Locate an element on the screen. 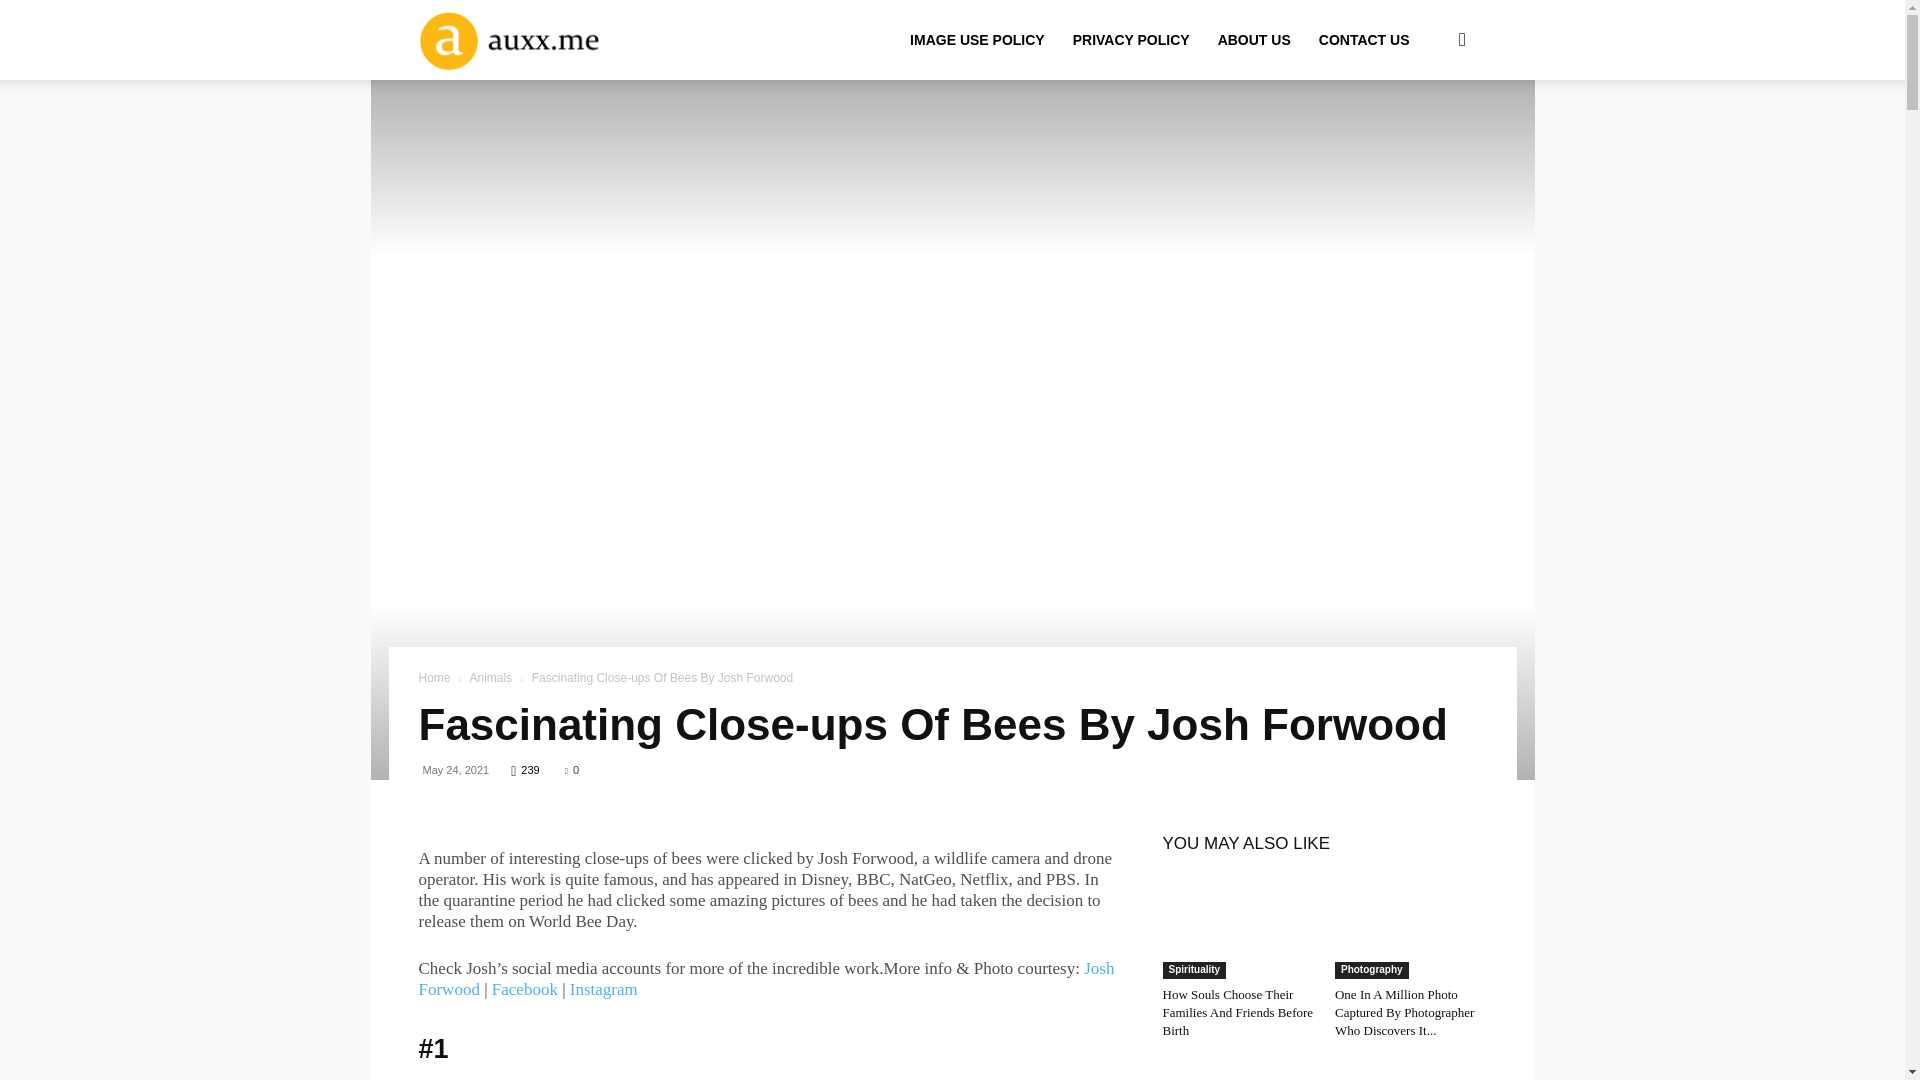 Image resolution: width=1920 pixels, height=1080 pixels. Search is located at coordinates (1430, 136).